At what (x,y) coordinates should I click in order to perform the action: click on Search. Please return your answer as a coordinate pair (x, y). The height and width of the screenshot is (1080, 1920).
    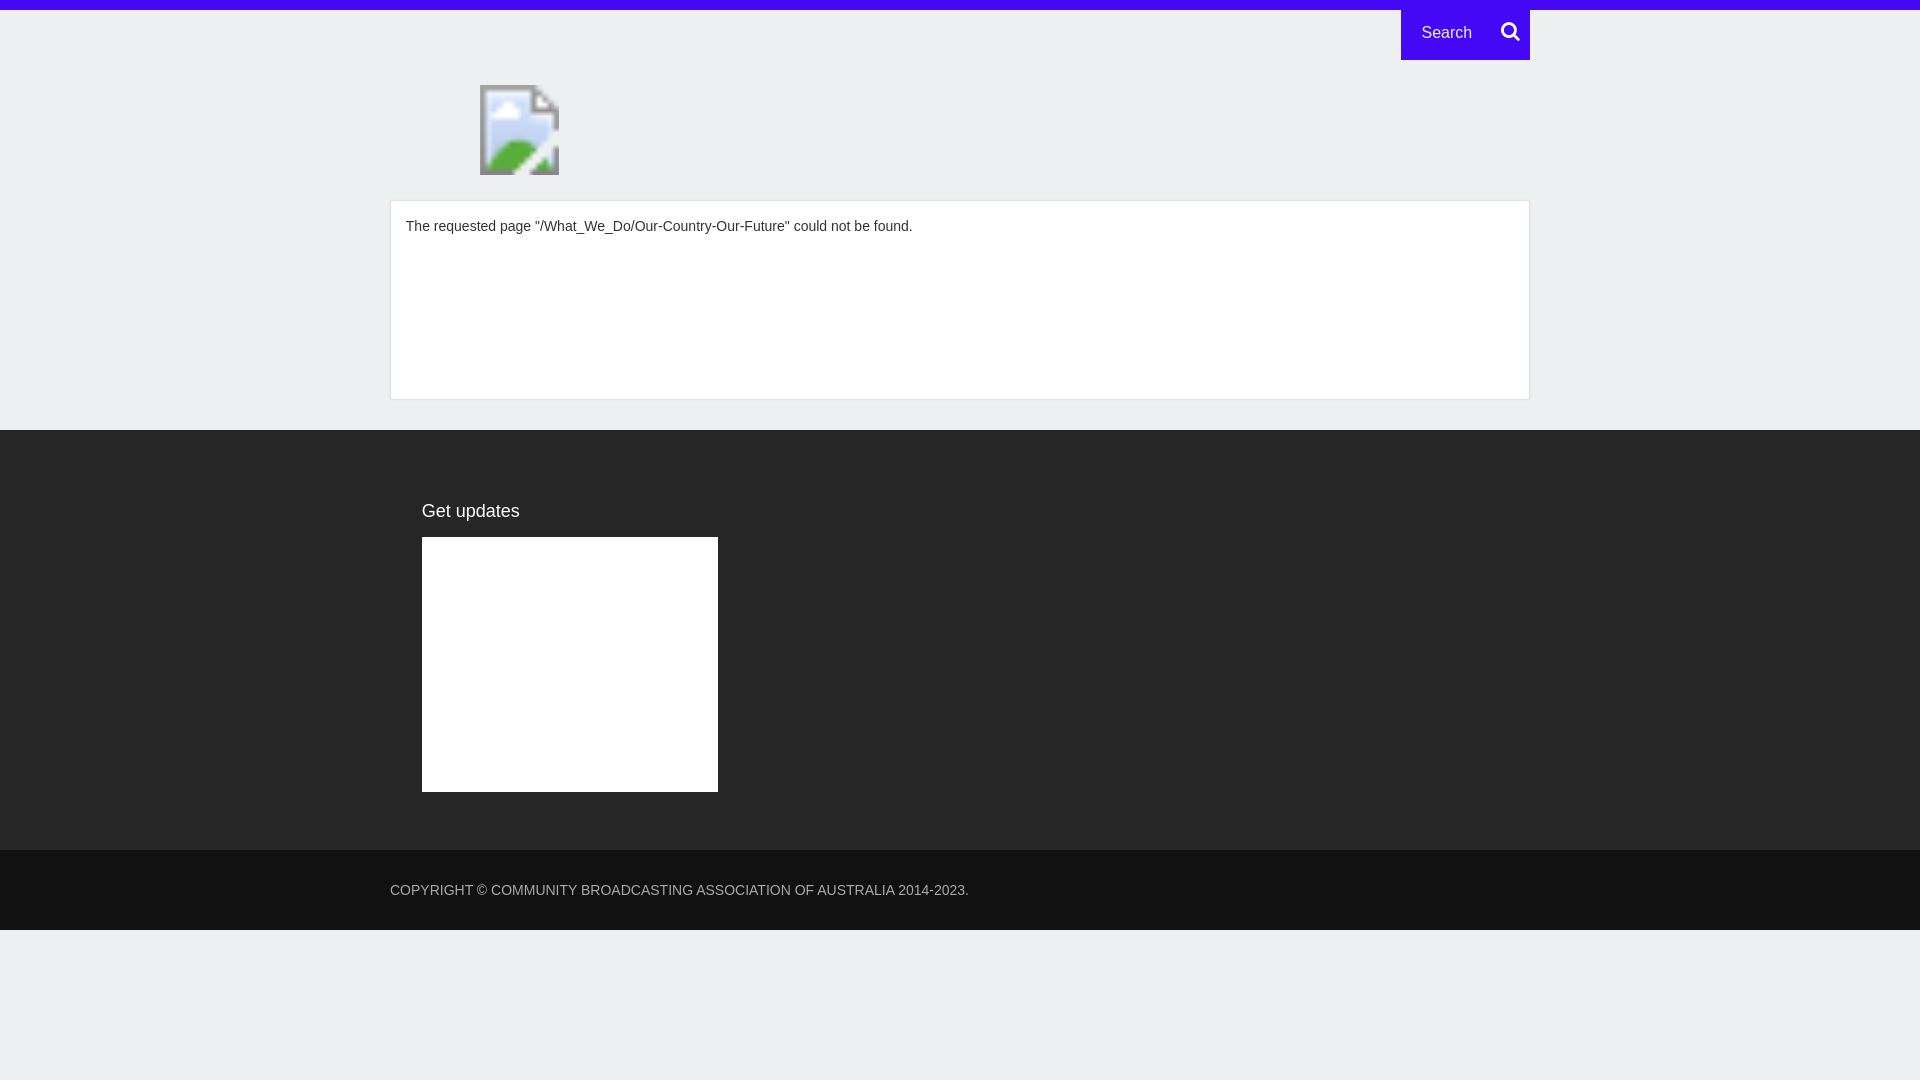
    Looking at the image, I should click on (1508, 31).